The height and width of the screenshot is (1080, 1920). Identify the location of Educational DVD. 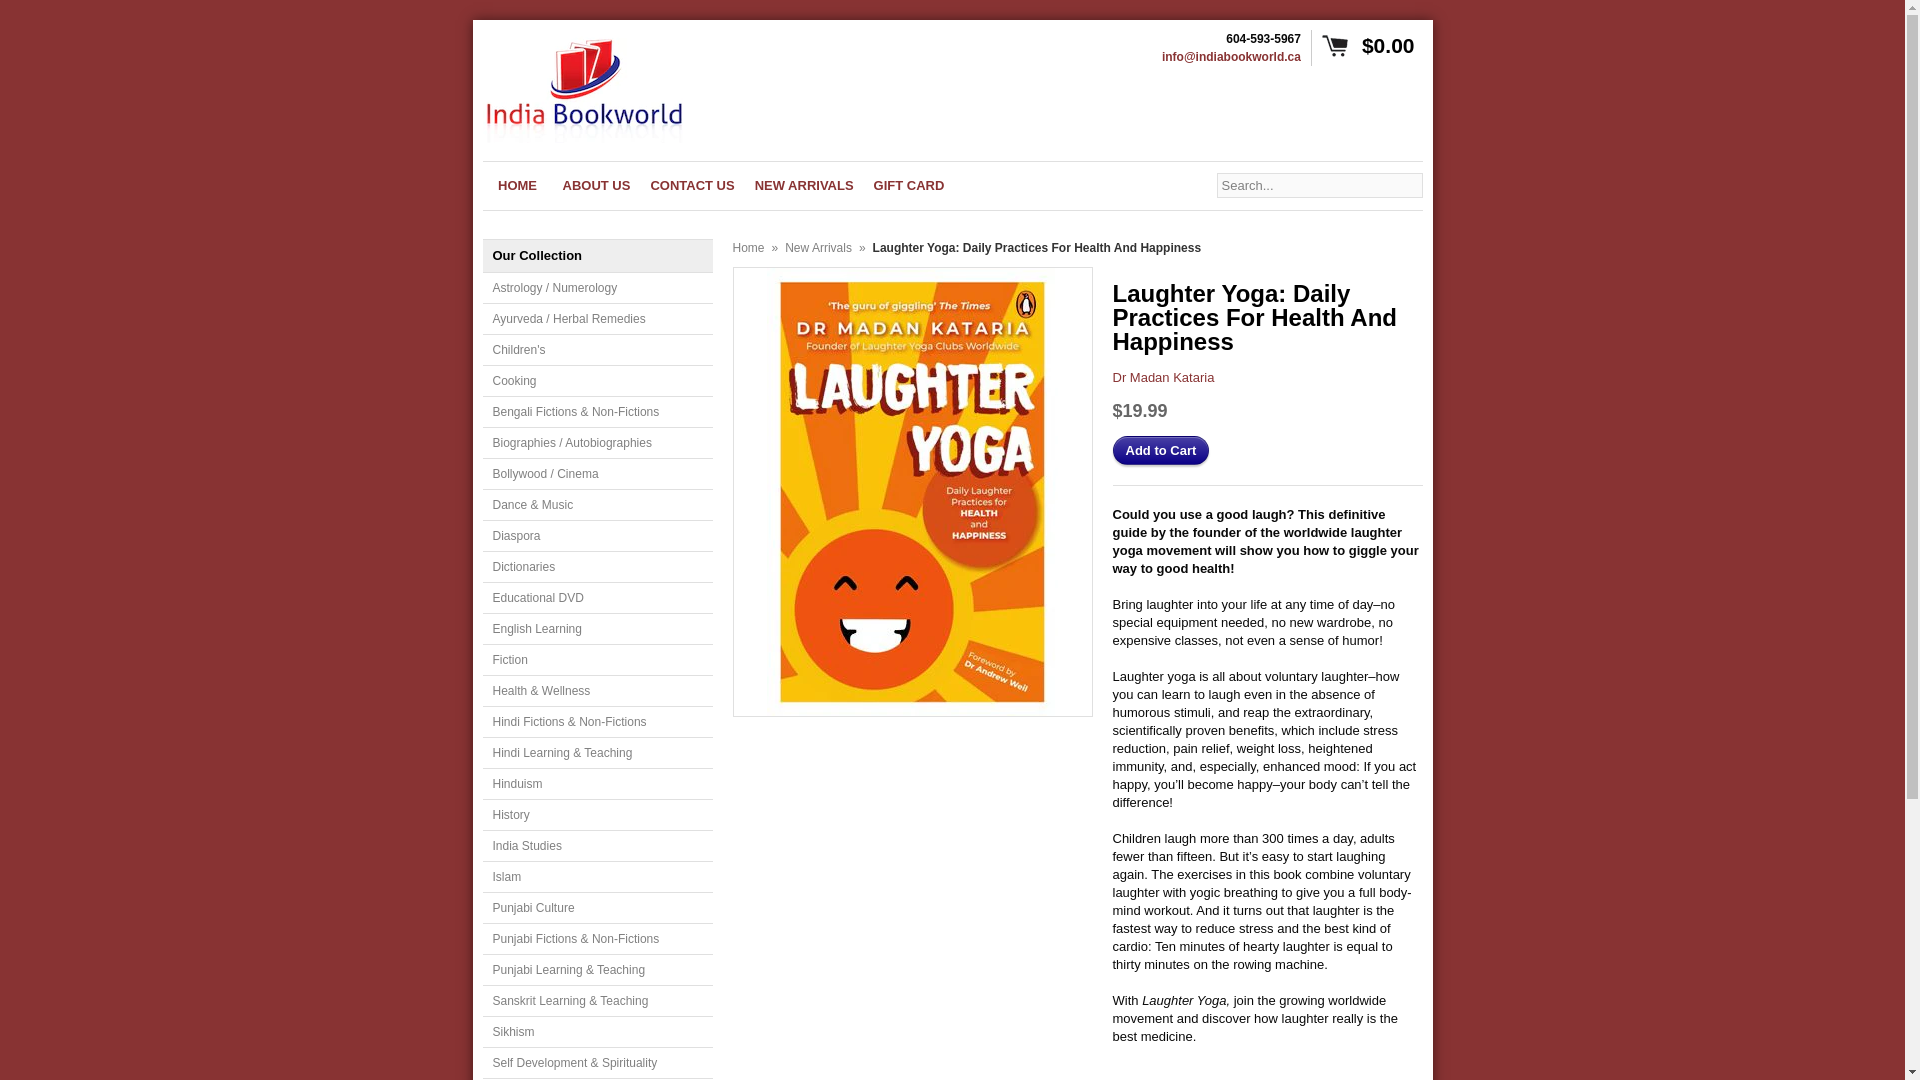
(596, 598).